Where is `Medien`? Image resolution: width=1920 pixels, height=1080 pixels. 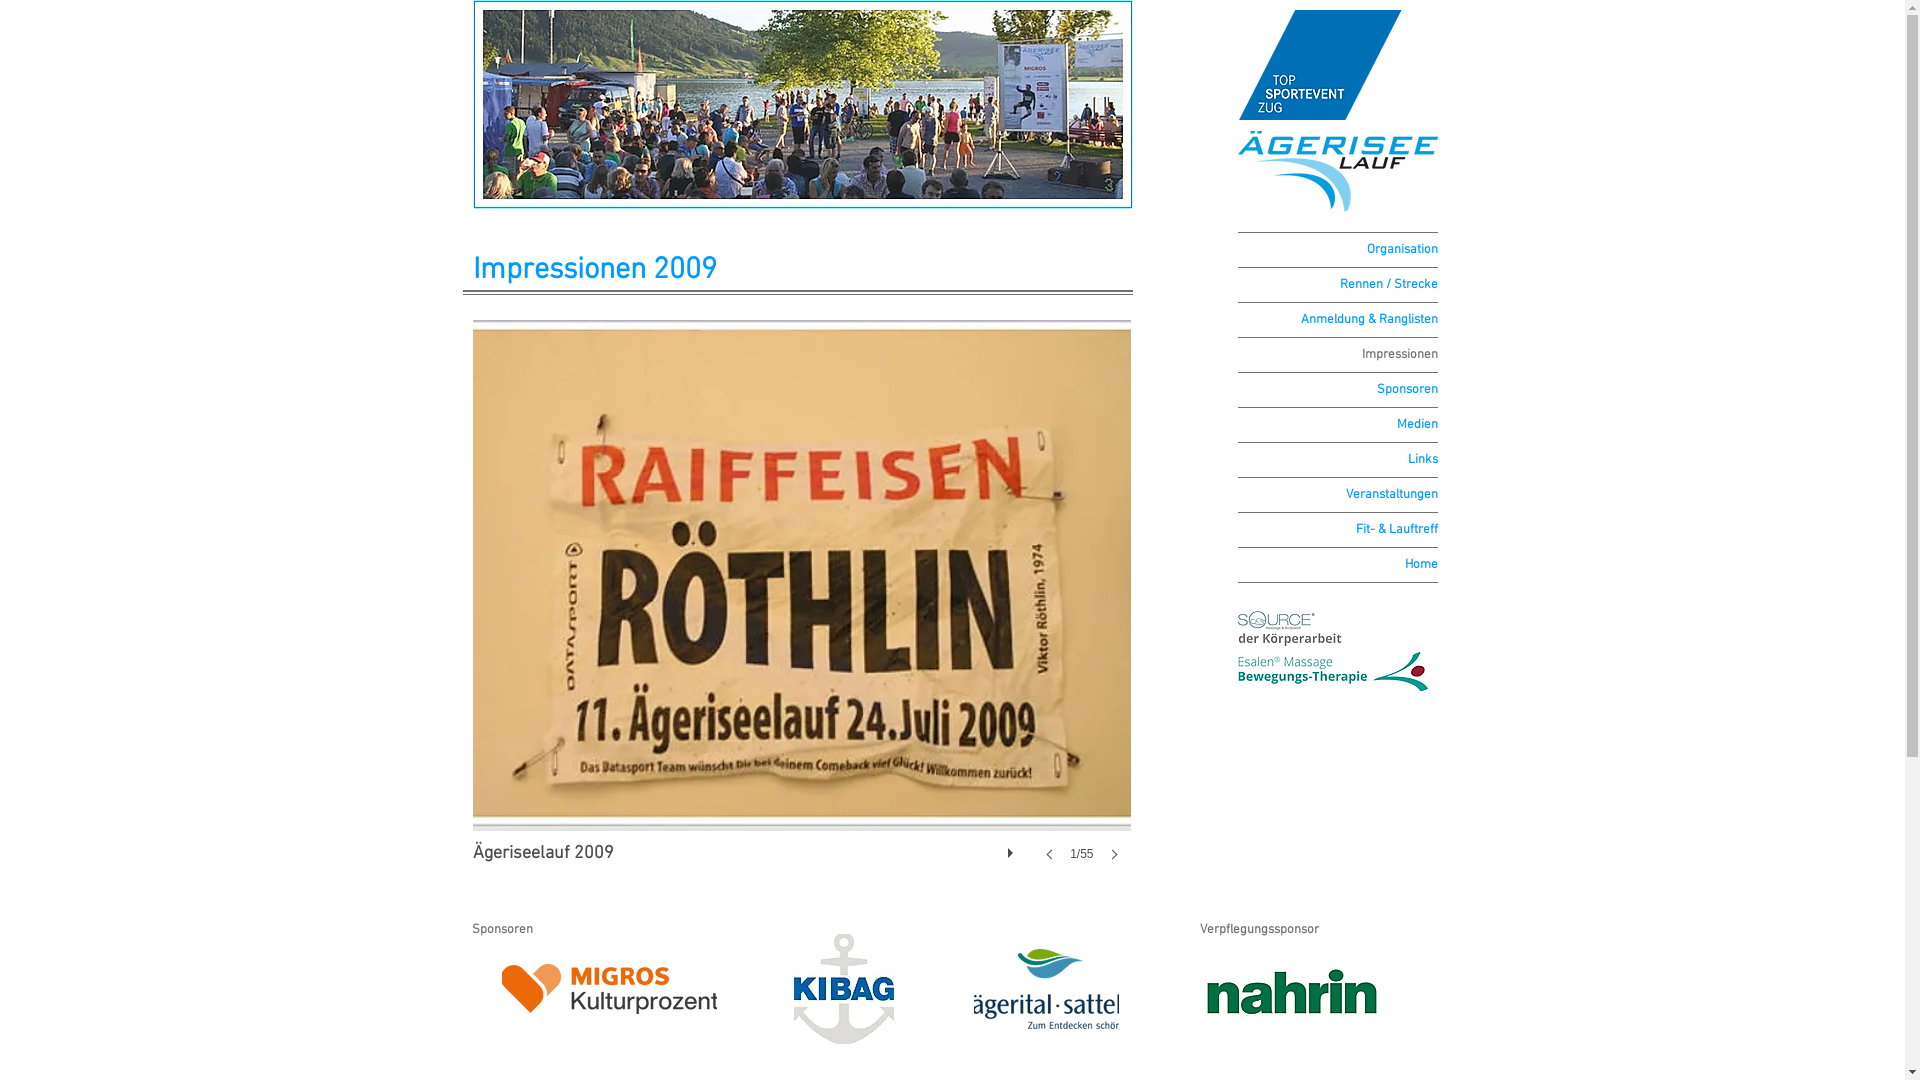
Medien is located at coordinates (1338, 425).